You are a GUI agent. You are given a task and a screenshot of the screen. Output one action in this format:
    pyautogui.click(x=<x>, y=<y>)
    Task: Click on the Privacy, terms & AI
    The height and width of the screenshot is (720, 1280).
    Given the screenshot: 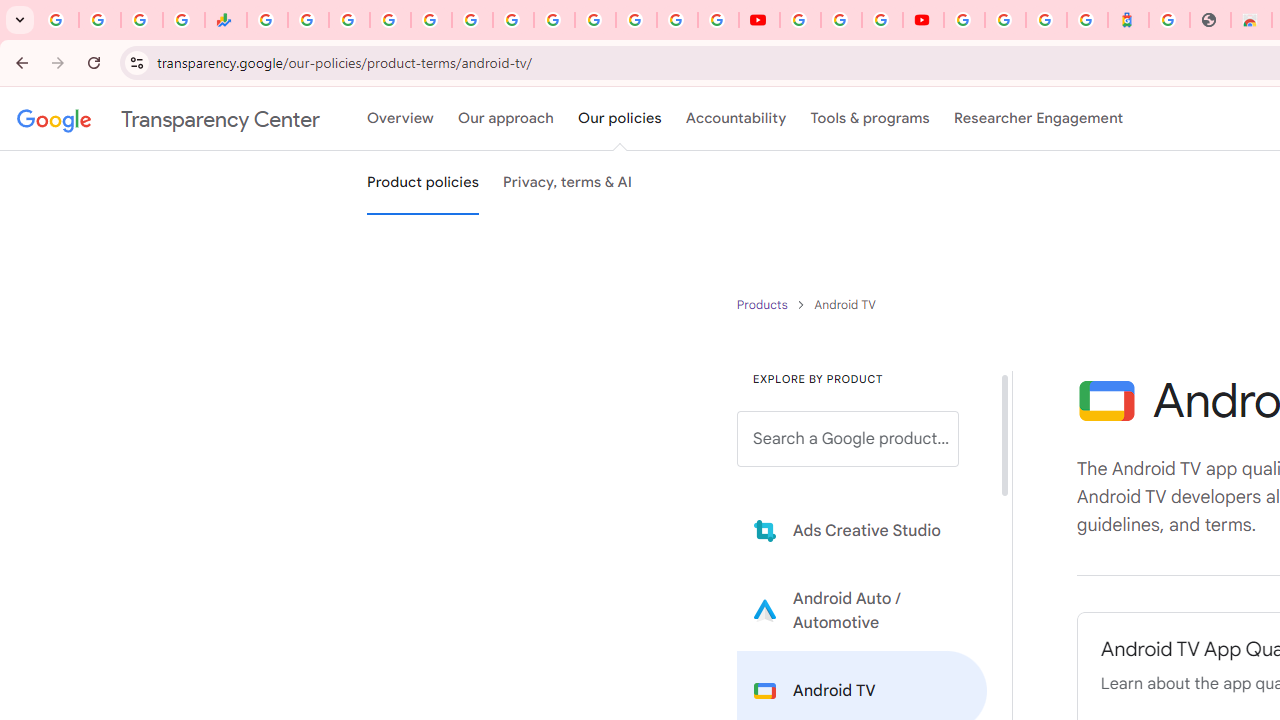 What is the action you would take?
    pyautogui.click(x=568, y=183)
    